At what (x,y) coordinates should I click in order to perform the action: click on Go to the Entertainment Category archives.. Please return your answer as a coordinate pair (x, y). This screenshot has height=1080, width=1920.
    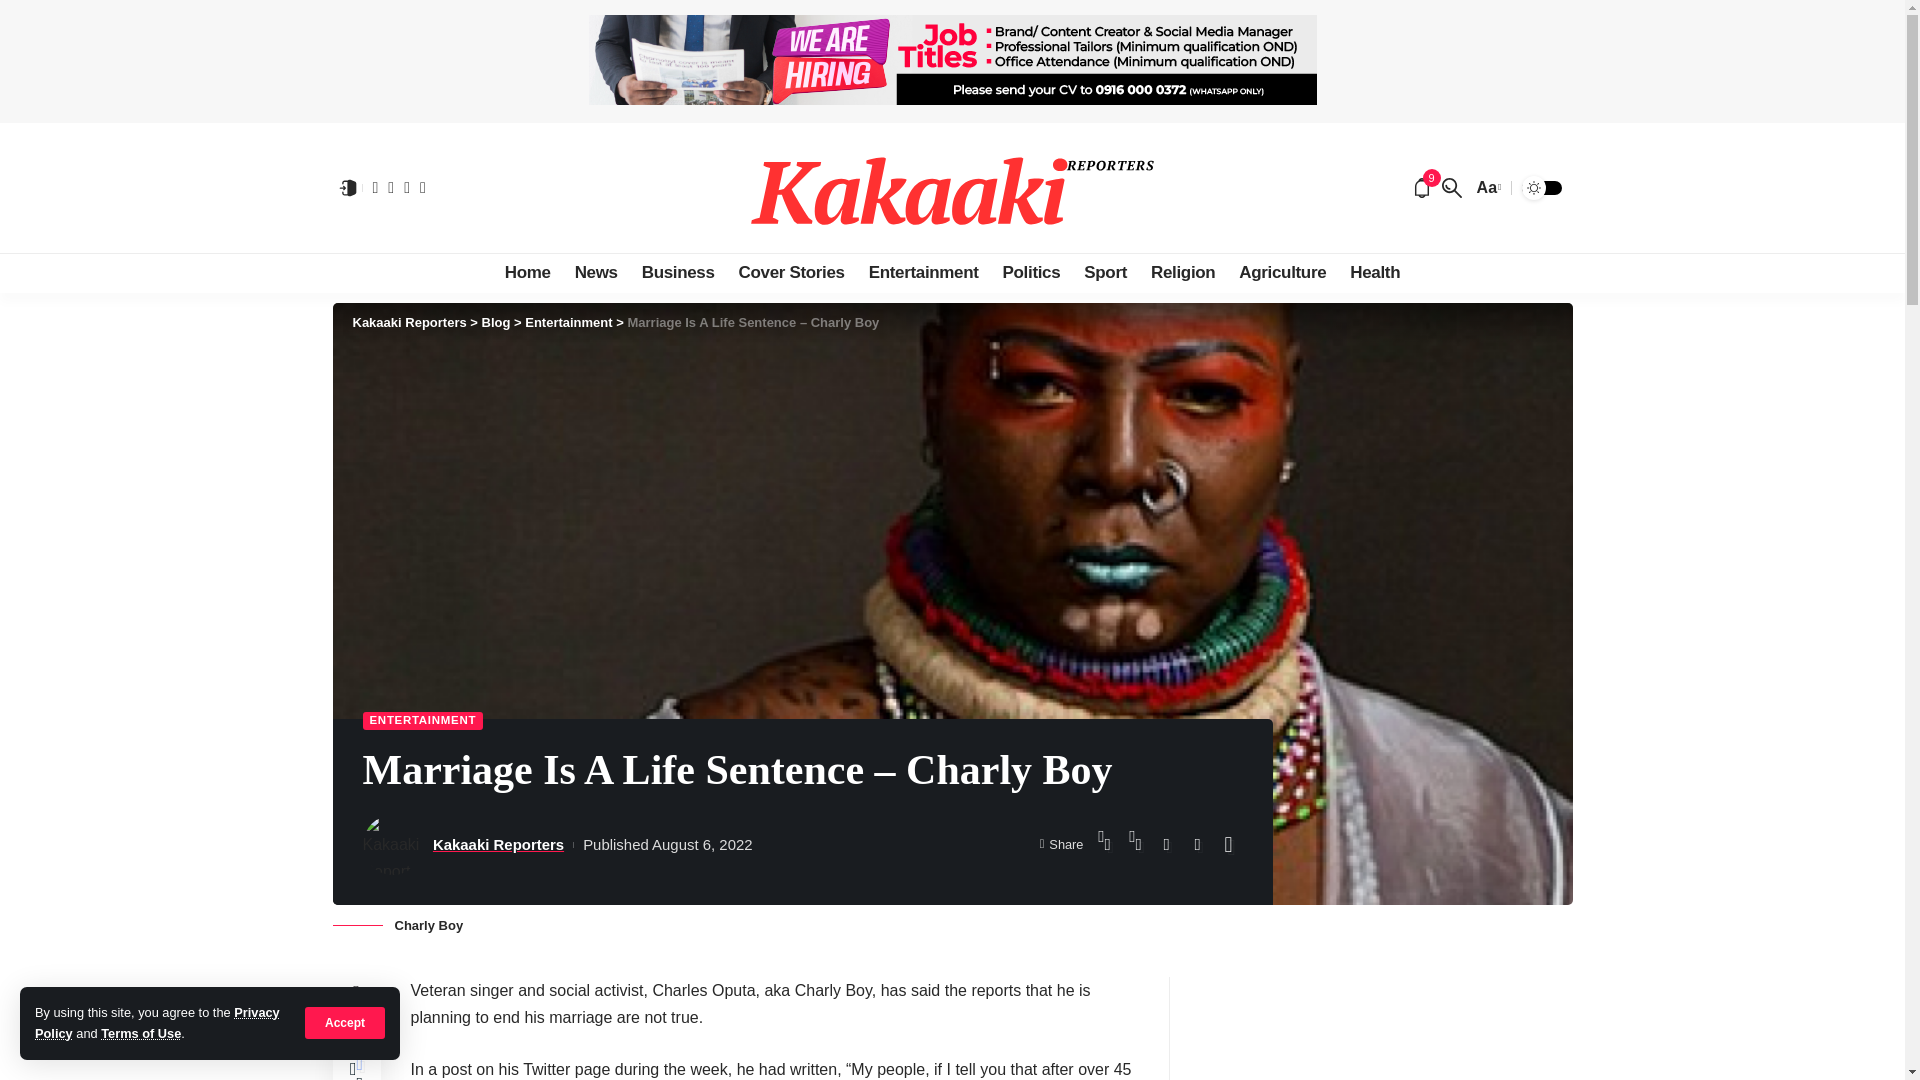
    Looking at the image, I should click on (568, 322).